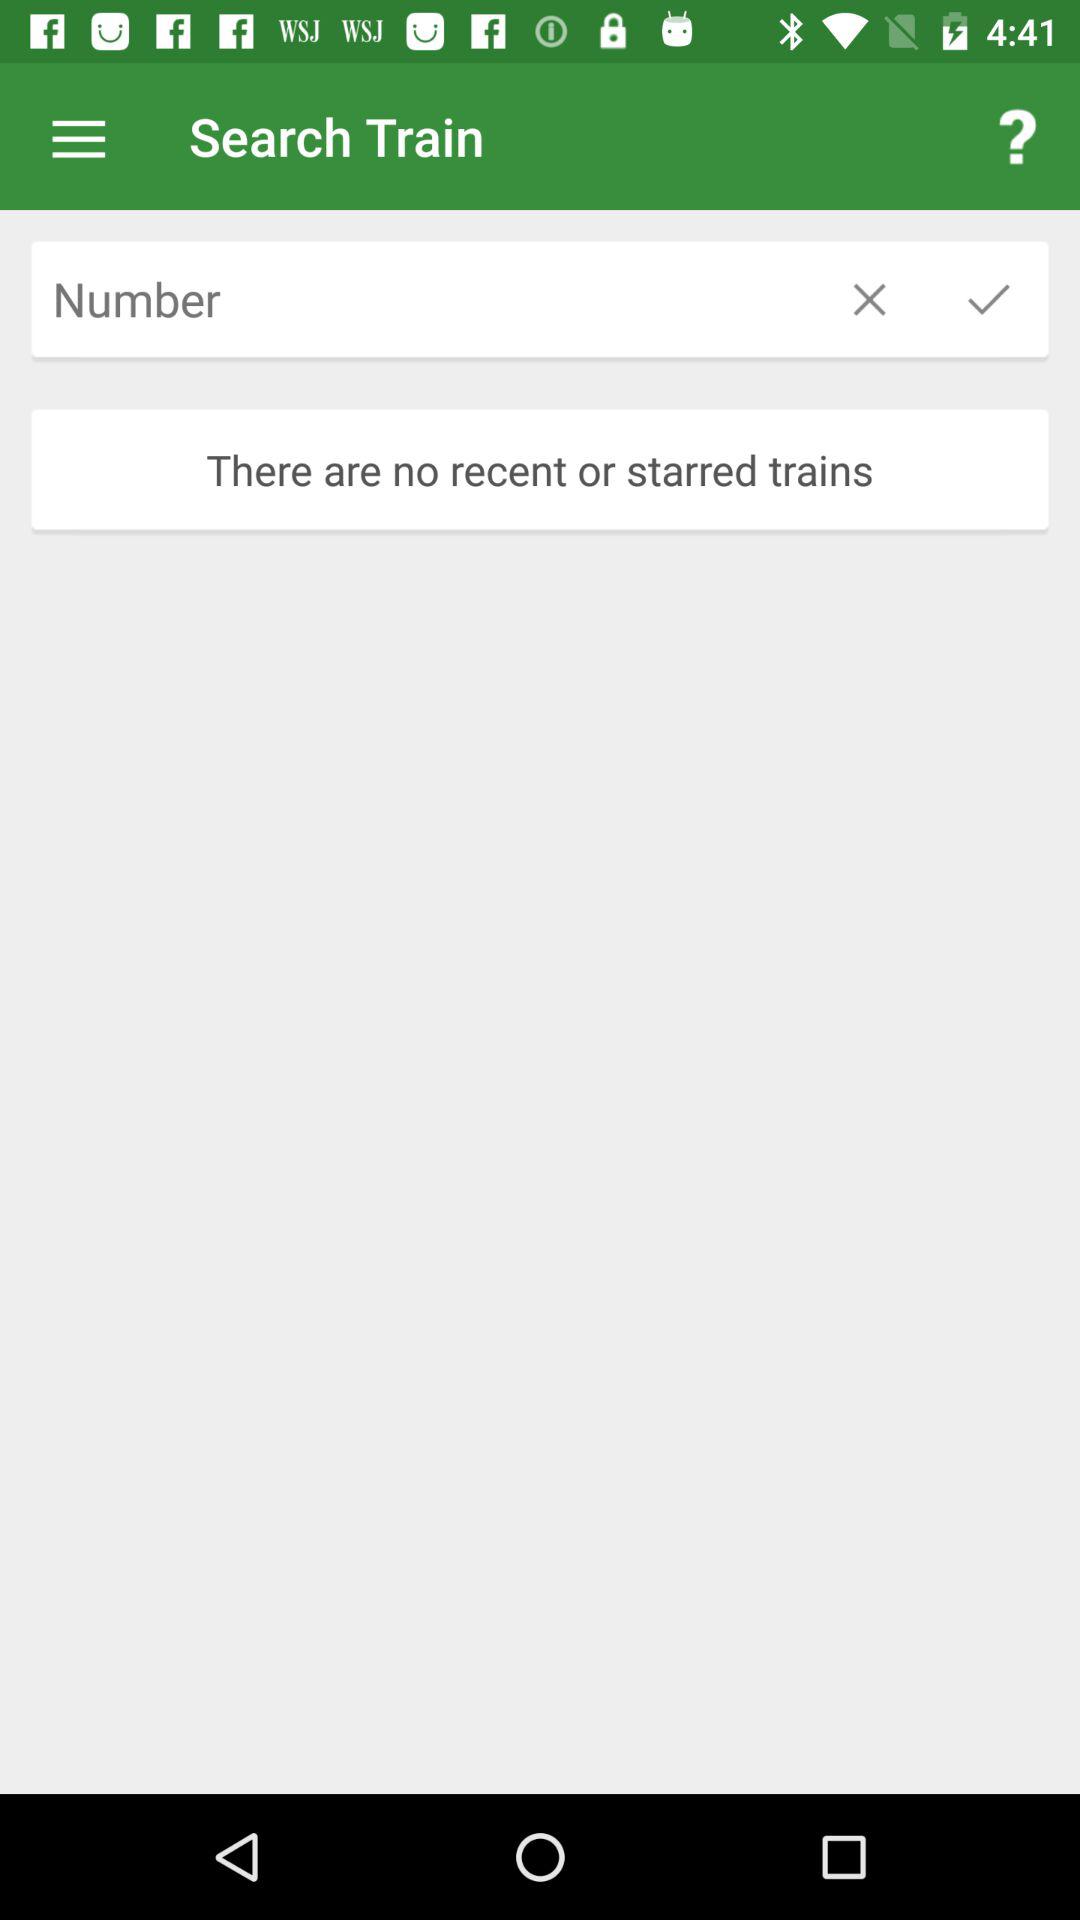 This screenshot has height=1920, width=1080. Describe the element at coordinates (540, 469) in the screenshot. I see `jump until there are no item` at that location.